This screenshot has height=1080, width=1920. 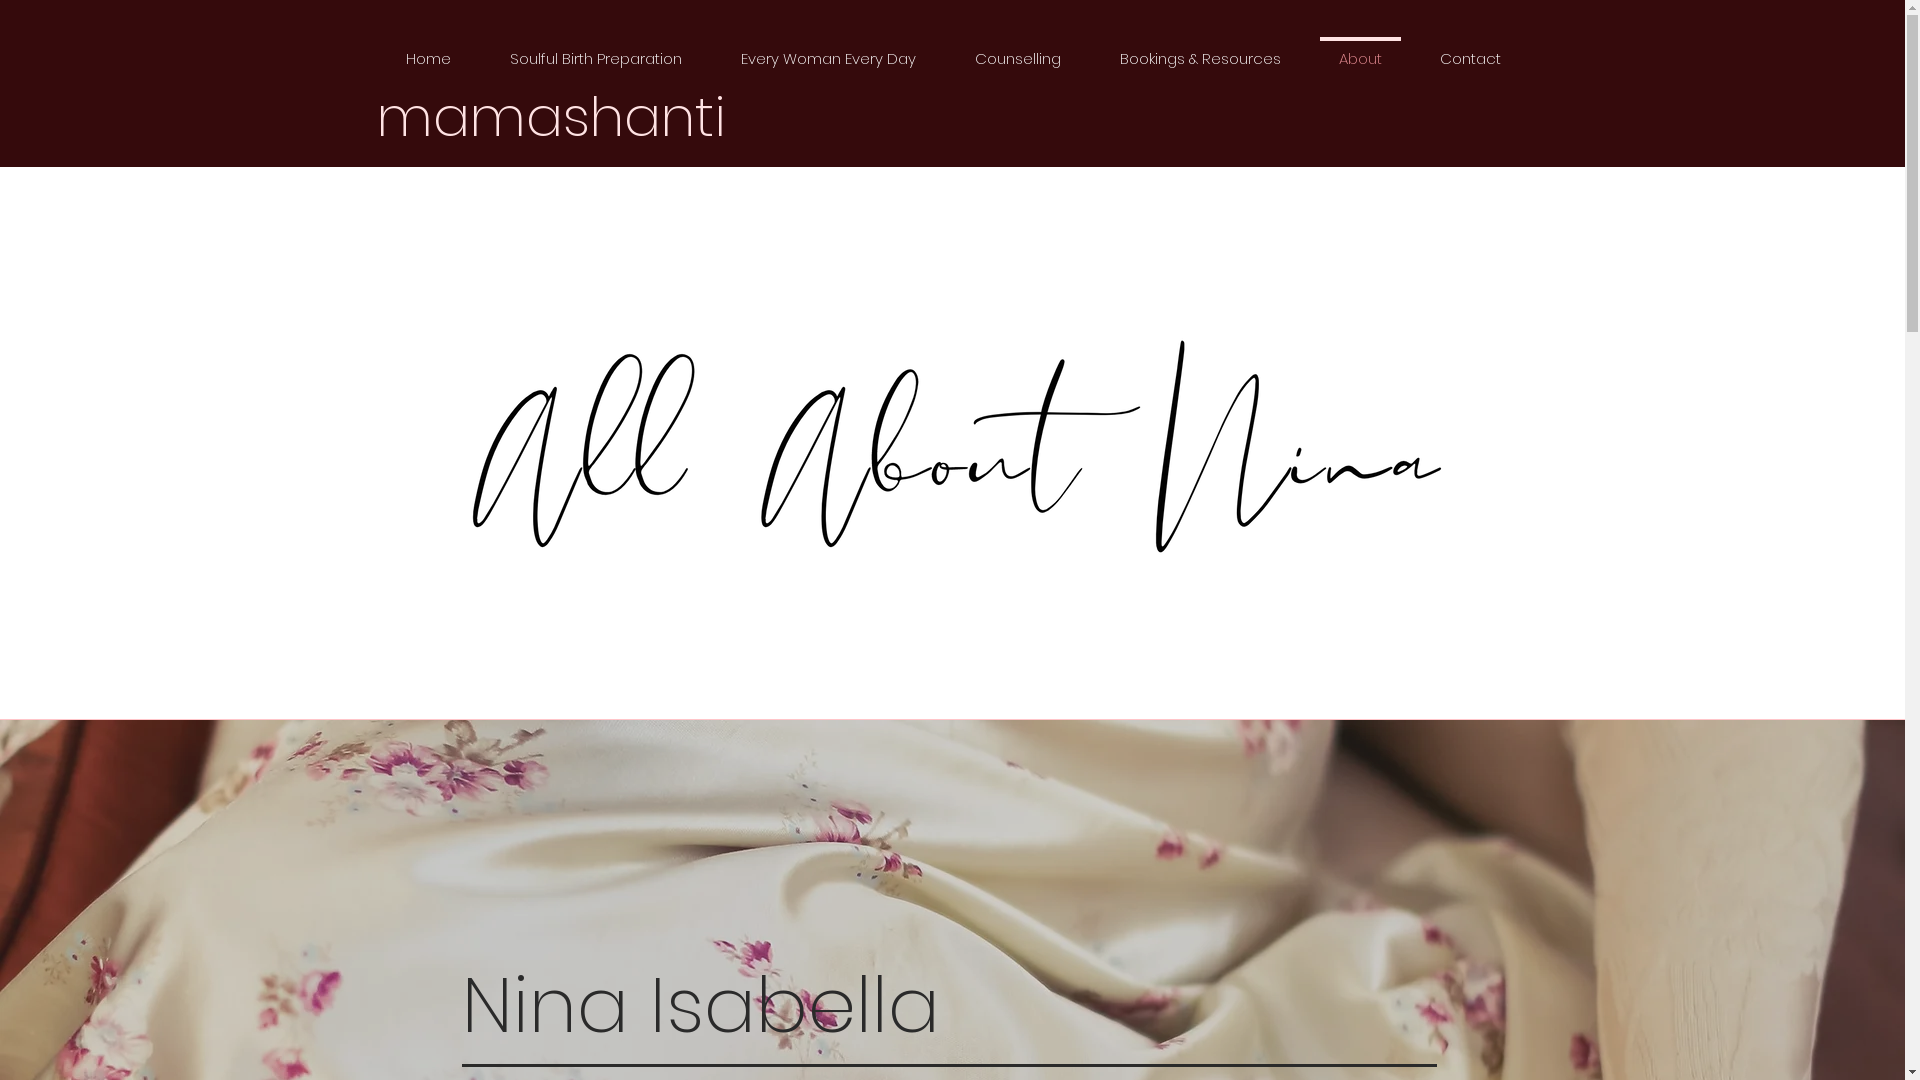 I want to click on Every Woman Every Day, so click(x=829, y=50).